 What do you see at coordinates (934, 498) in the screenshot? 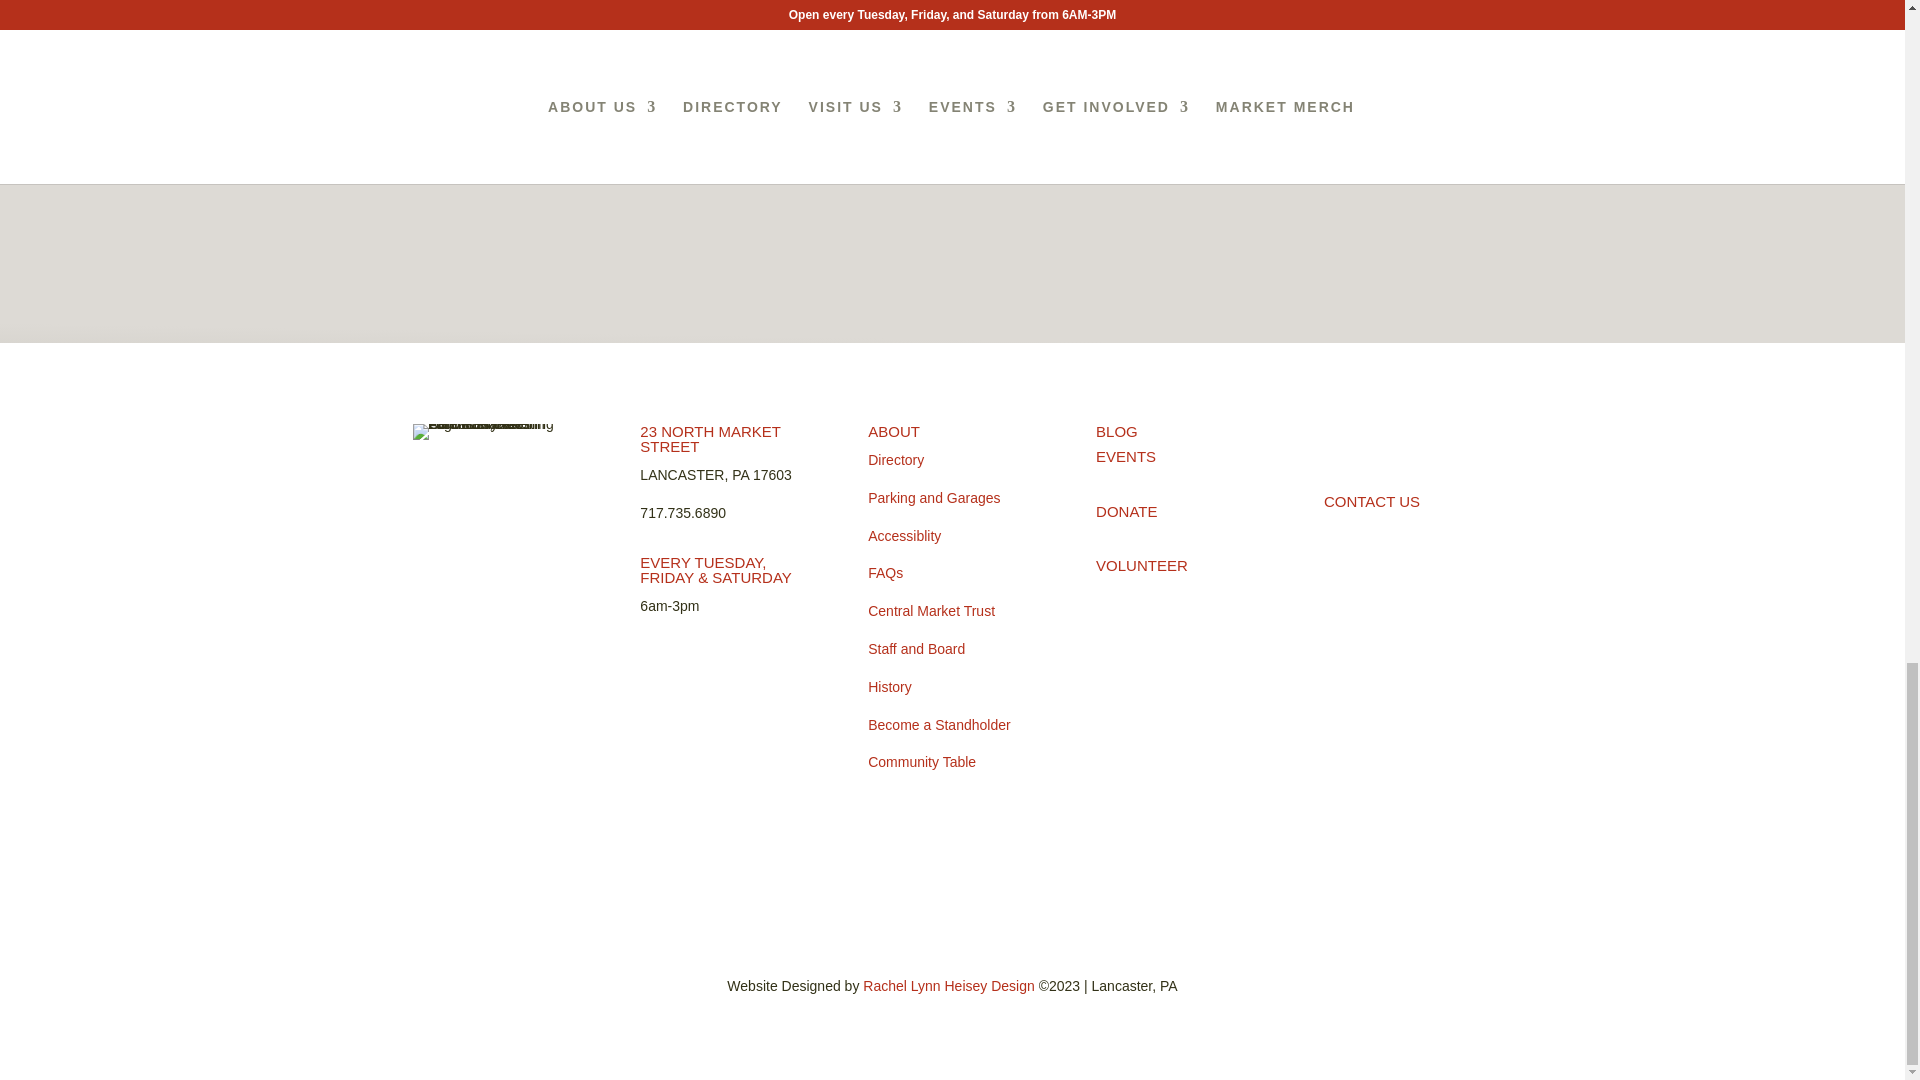
I see `Parking and Garages` at bounding box center [934, 498].